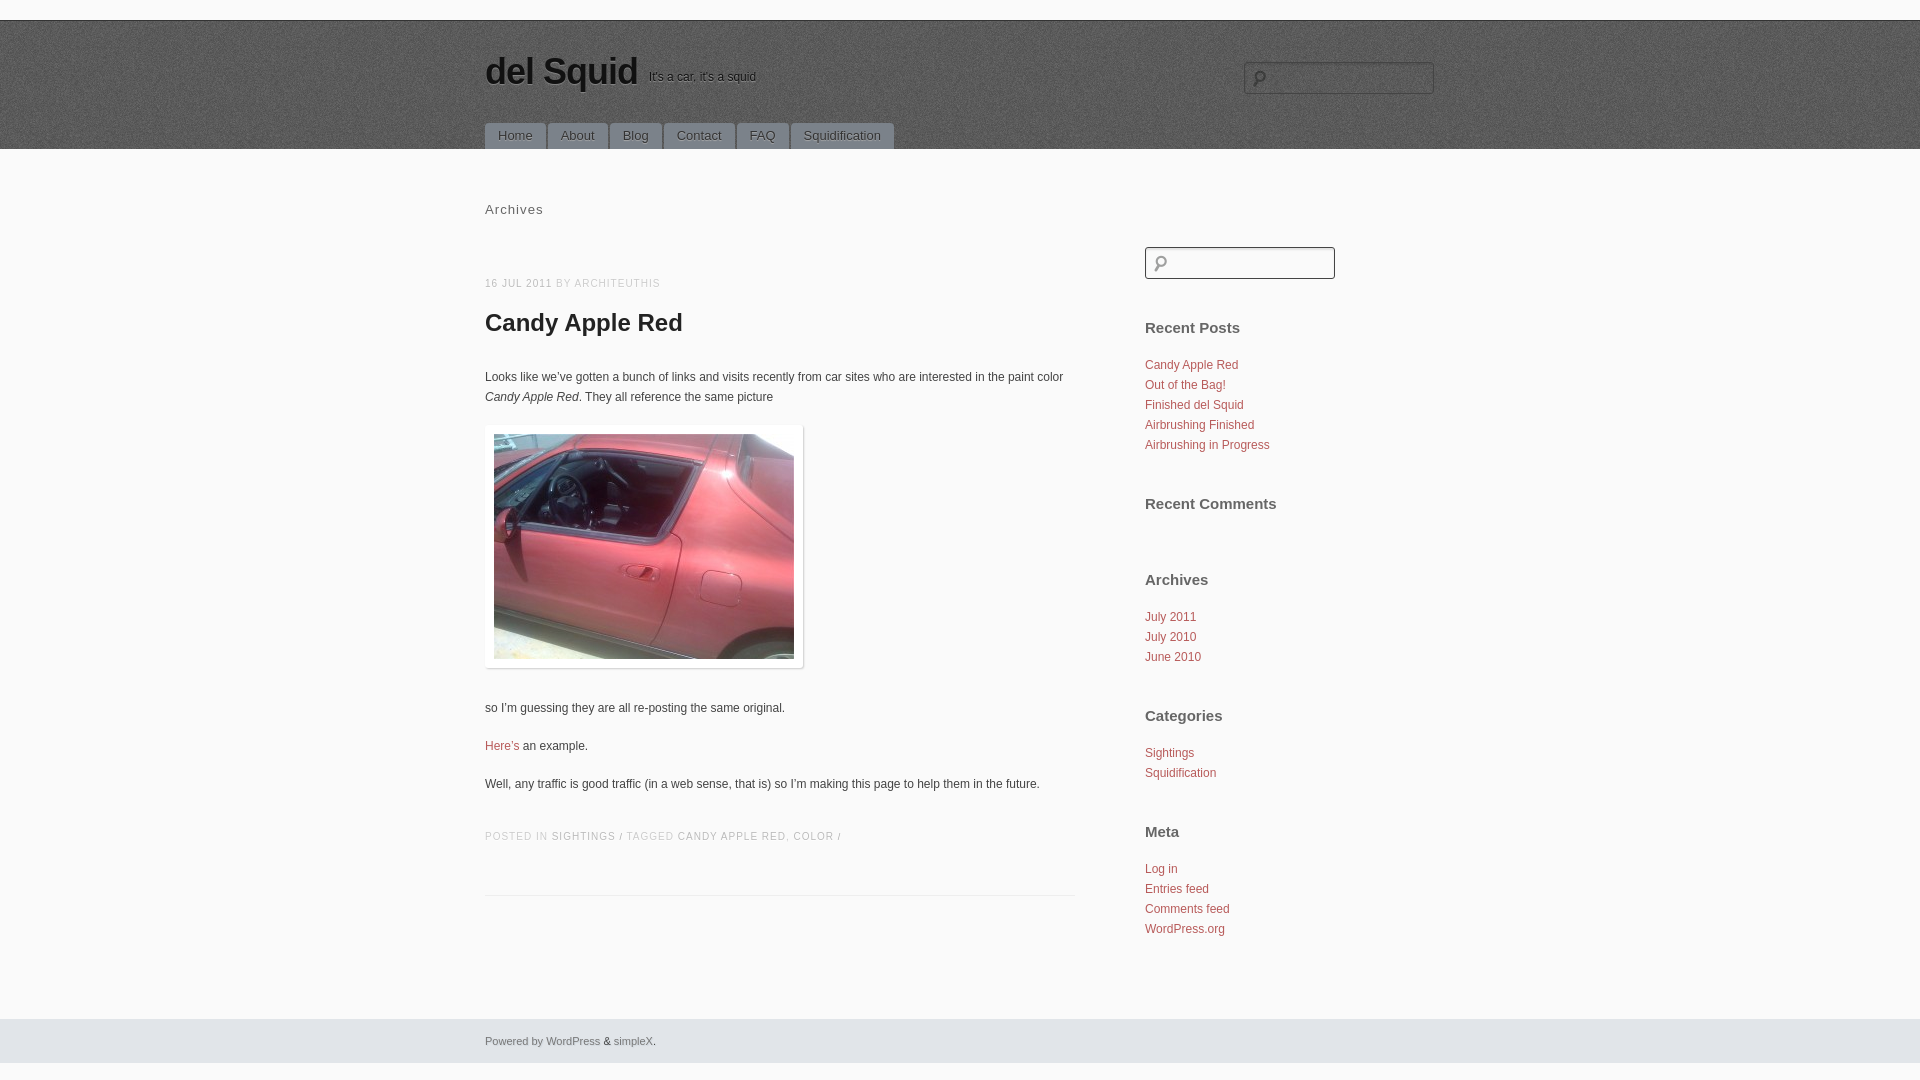  I want to click on COLOR, so click(814, 836).